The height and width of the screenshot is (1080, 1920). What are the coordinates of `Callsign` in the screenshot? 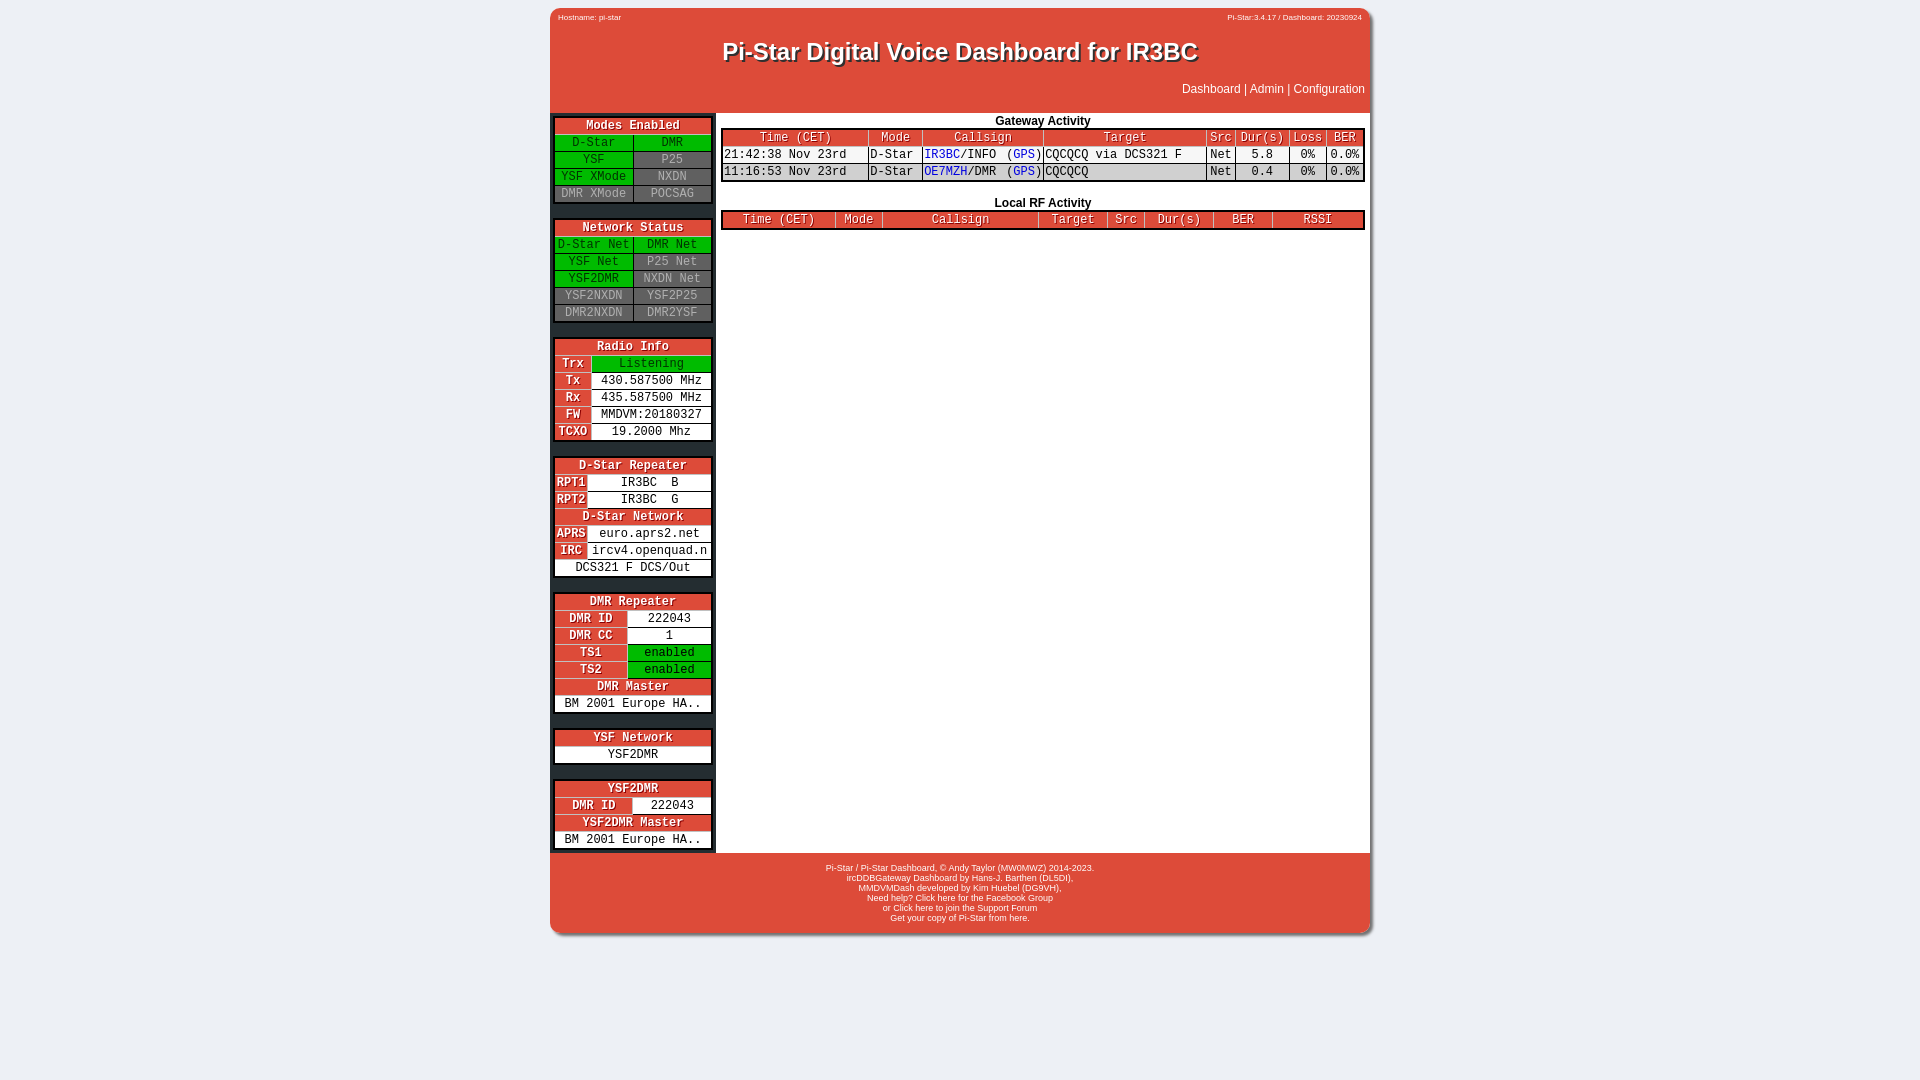 It's located at (983, 138).